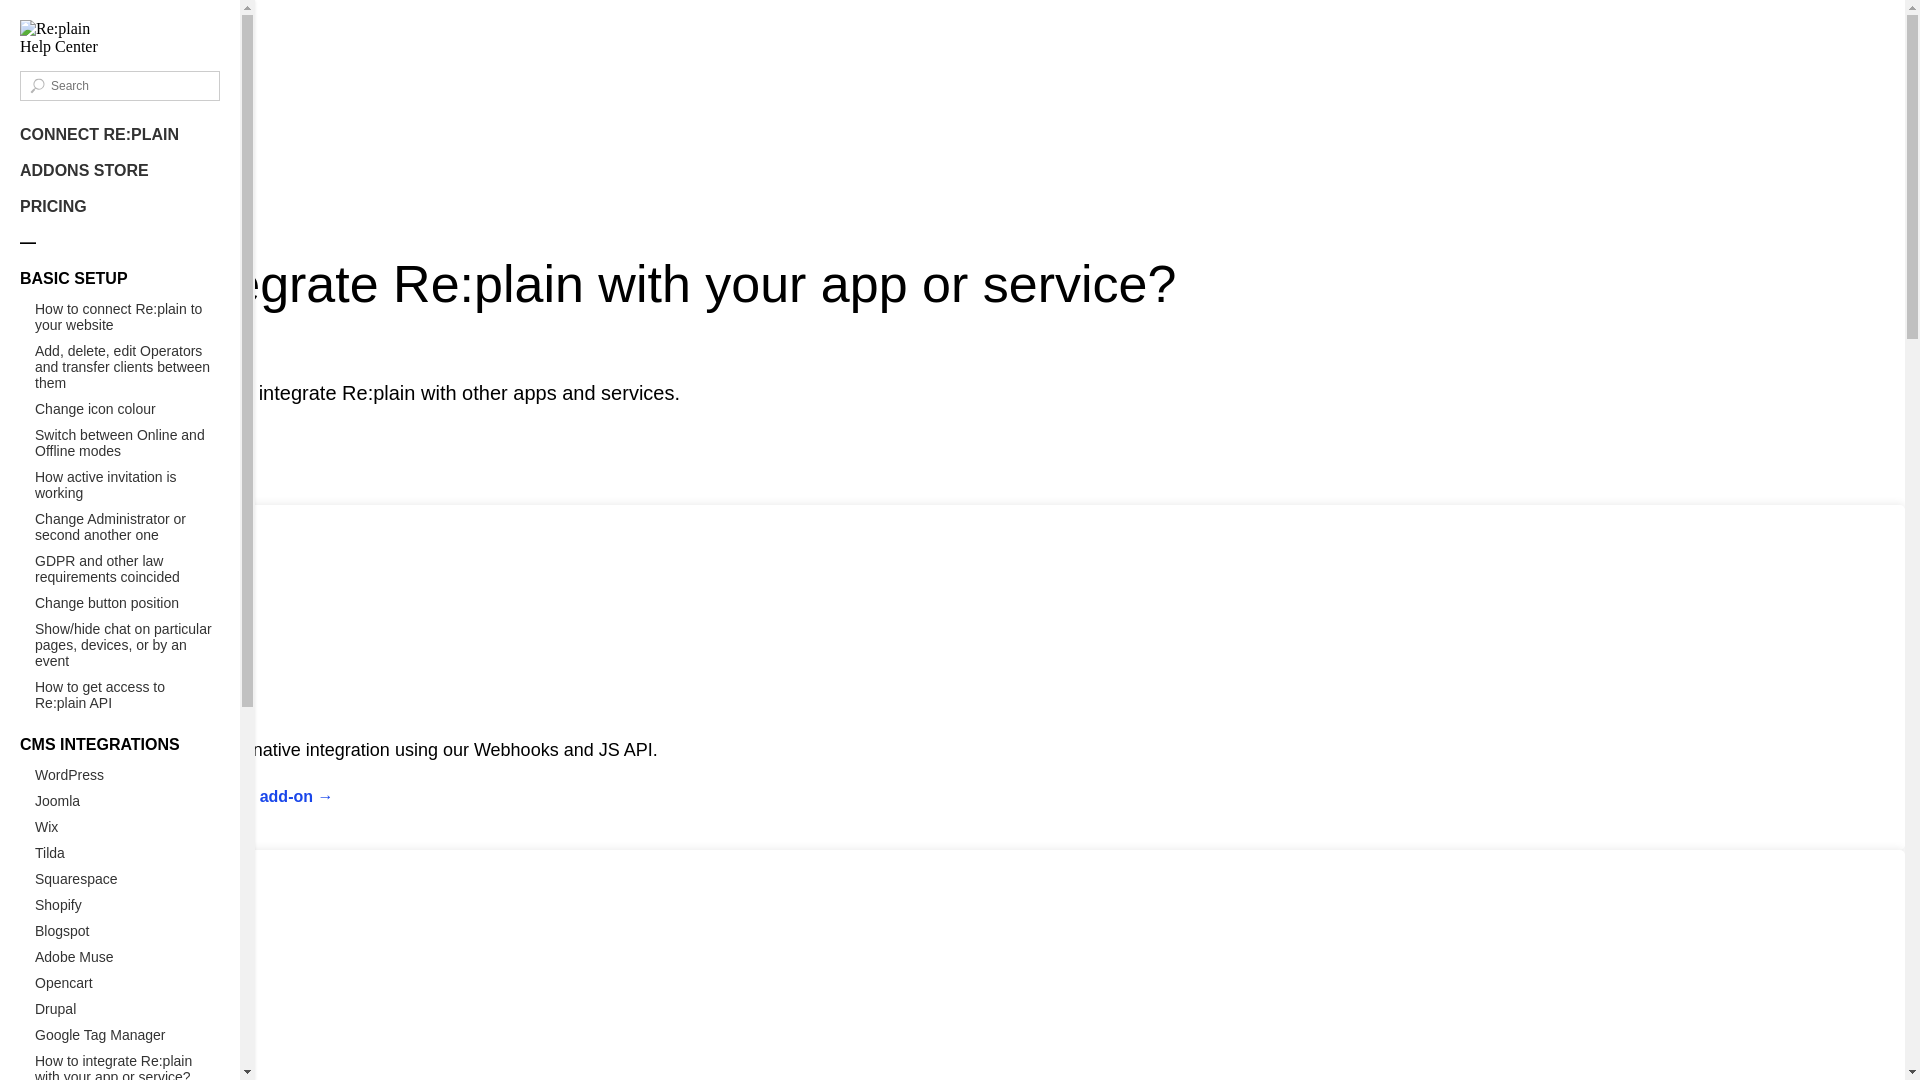 The width and height of the screenshot is (1920, 1080). I want to click on Change icon colour, so click(128, 409).